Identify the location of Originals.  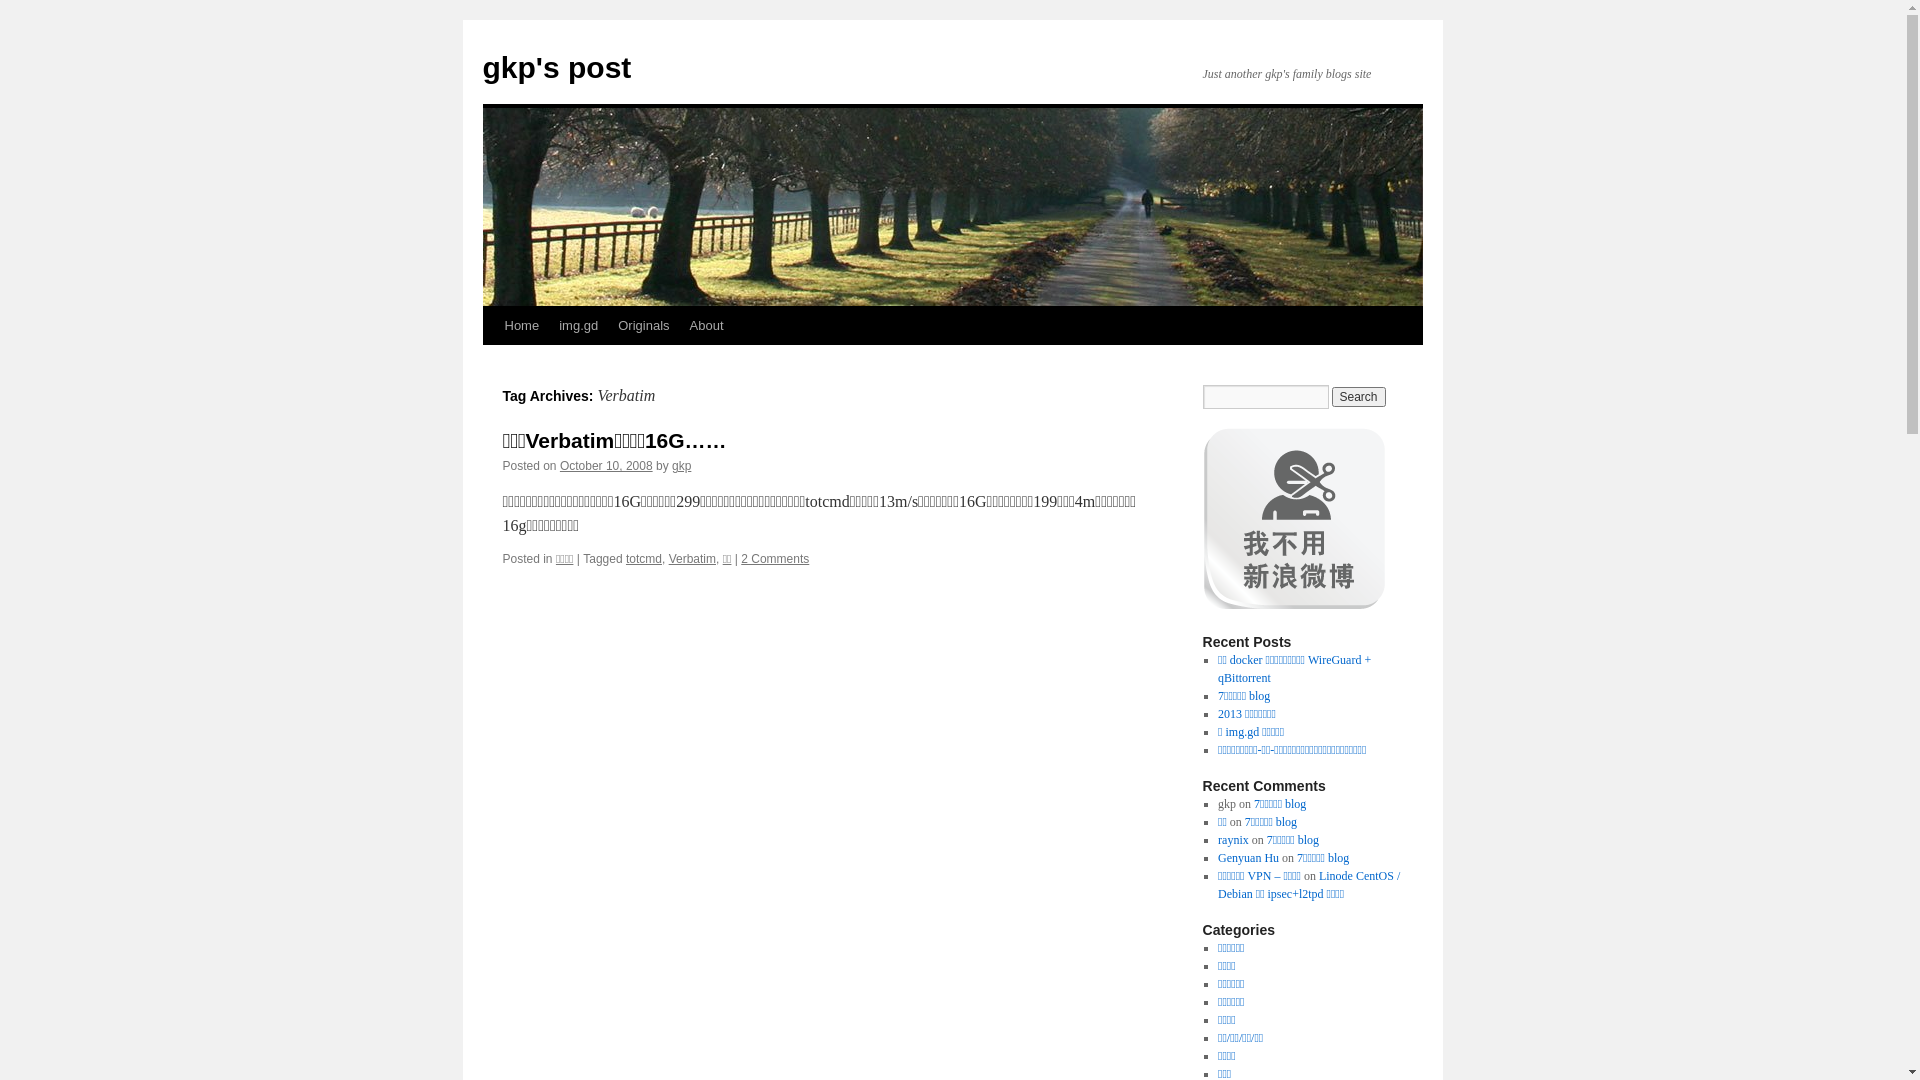
(644, 326).